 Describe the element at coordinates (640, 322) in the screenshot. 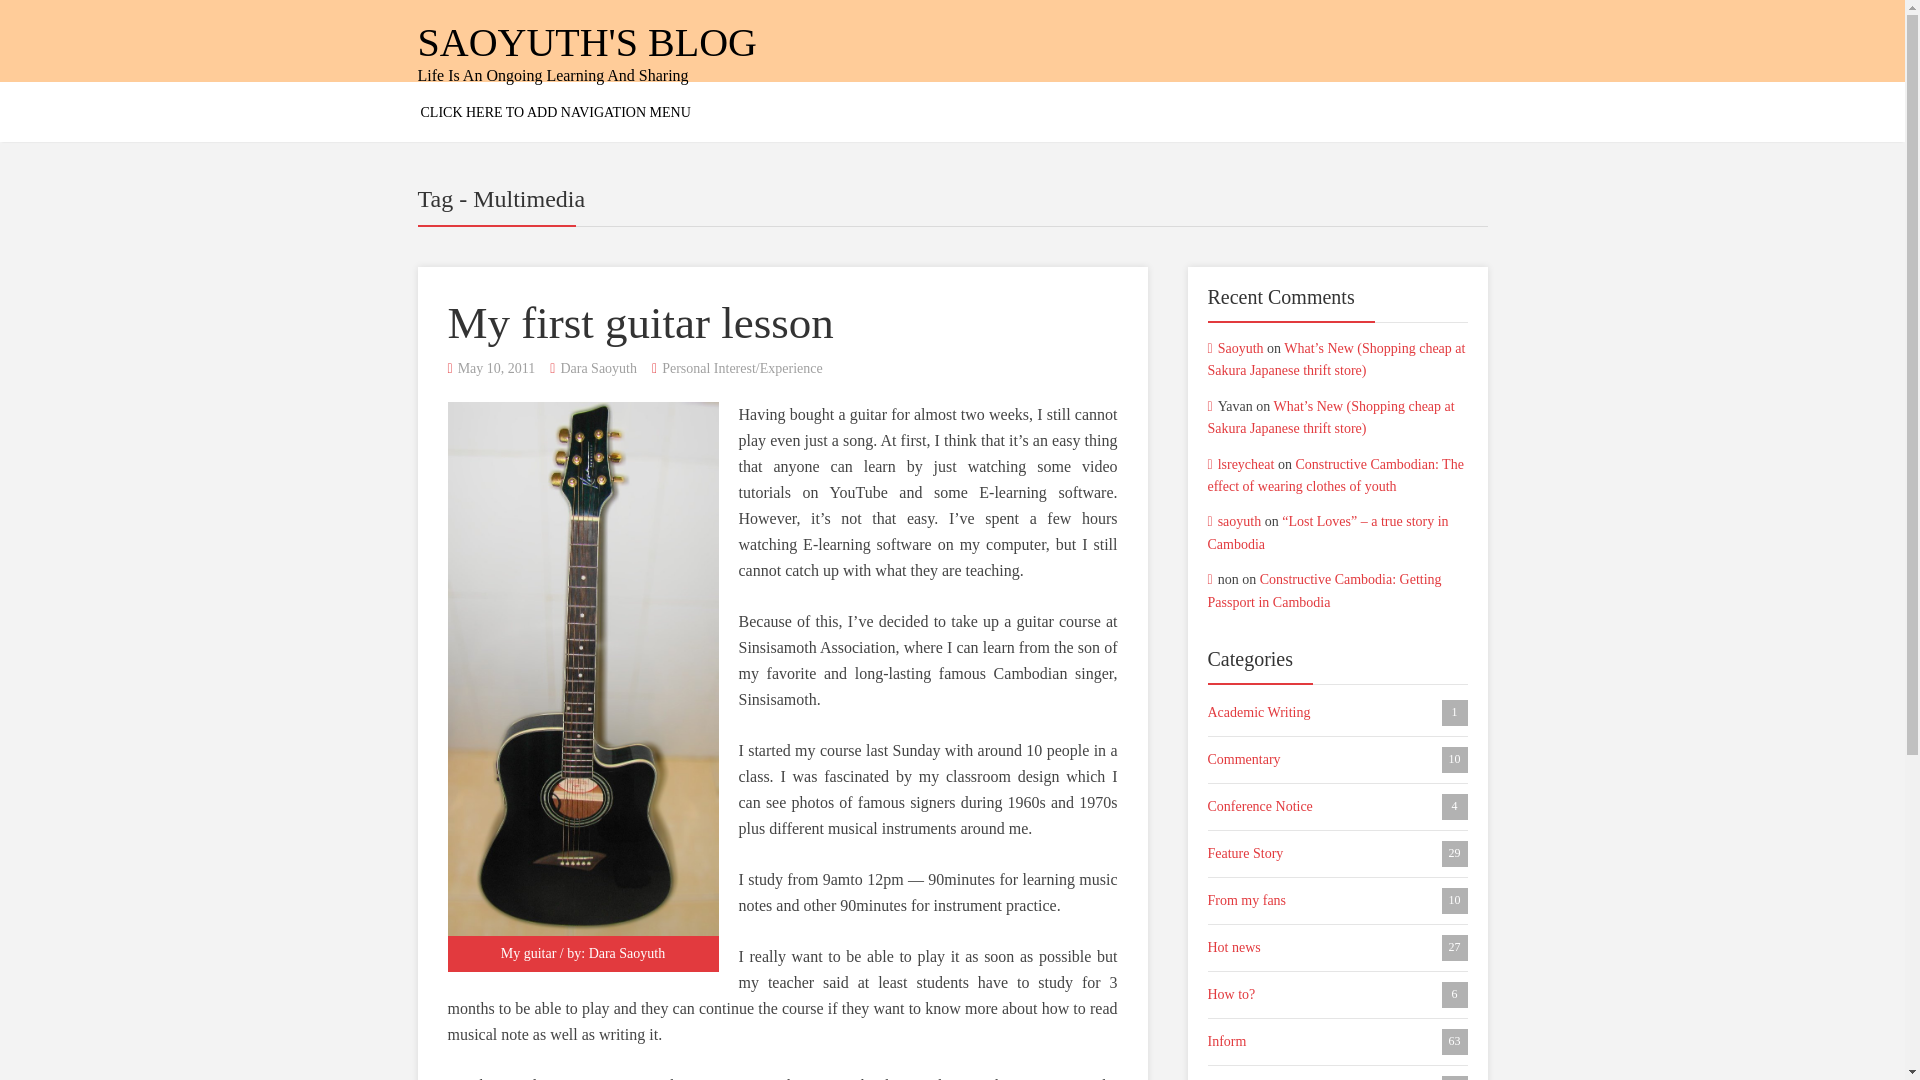

I see `My first guitar lesson` at that location.